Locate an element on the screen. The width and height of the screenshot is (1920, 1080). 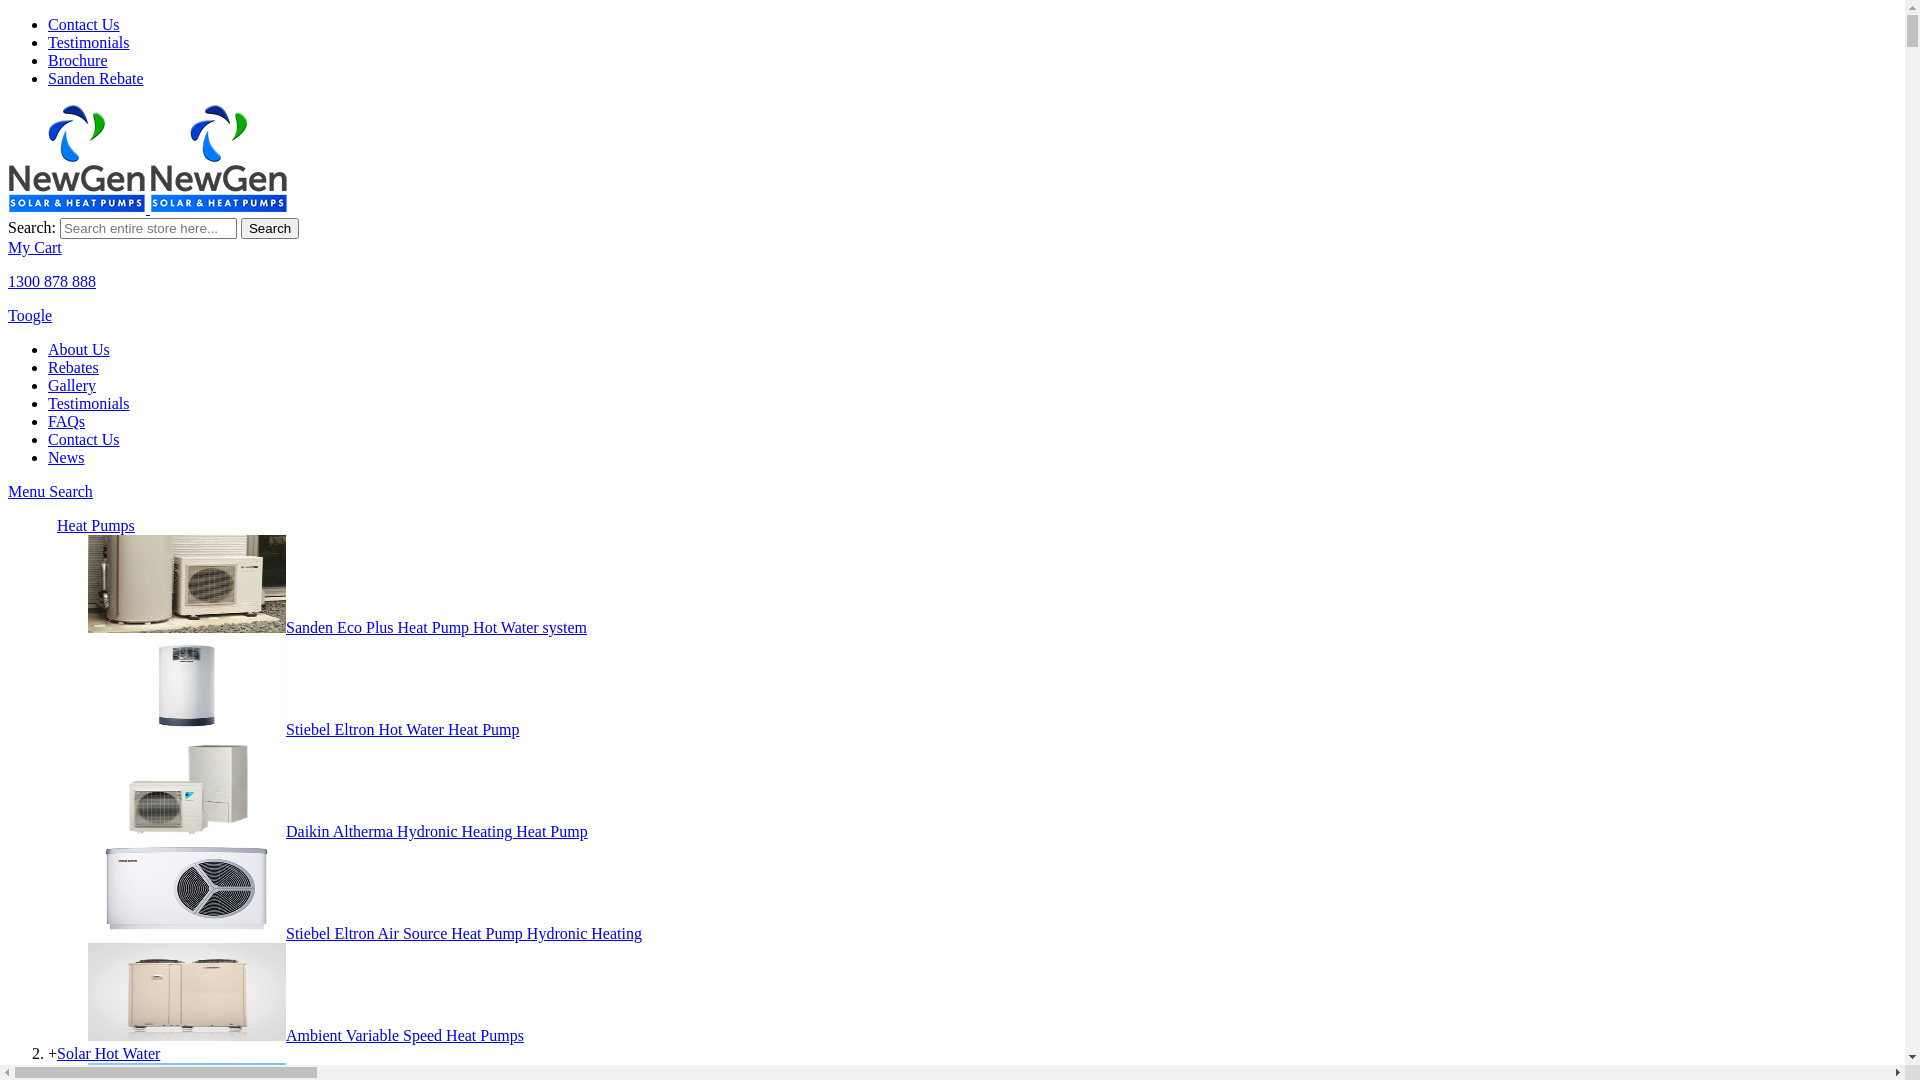
My Cart is located at coordinates (35, 248).